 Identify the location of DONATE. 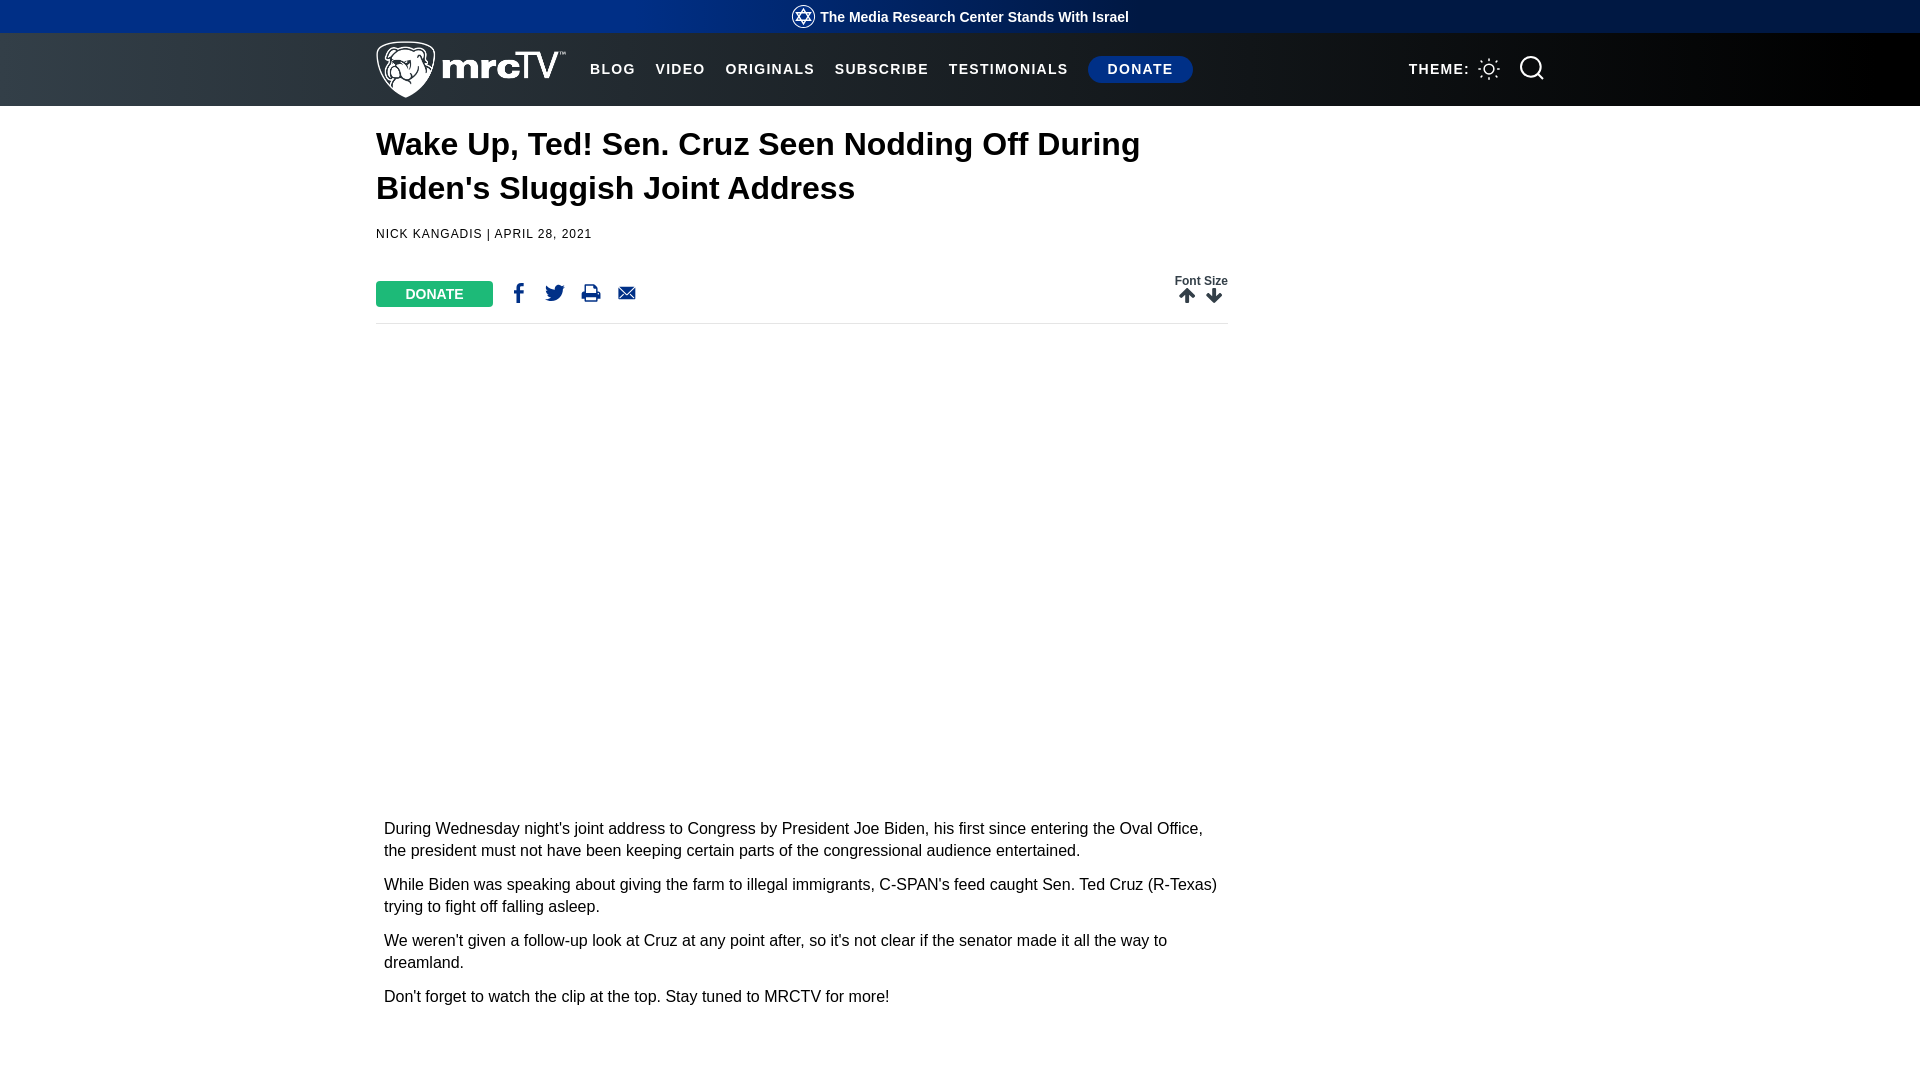
(1140, 68).